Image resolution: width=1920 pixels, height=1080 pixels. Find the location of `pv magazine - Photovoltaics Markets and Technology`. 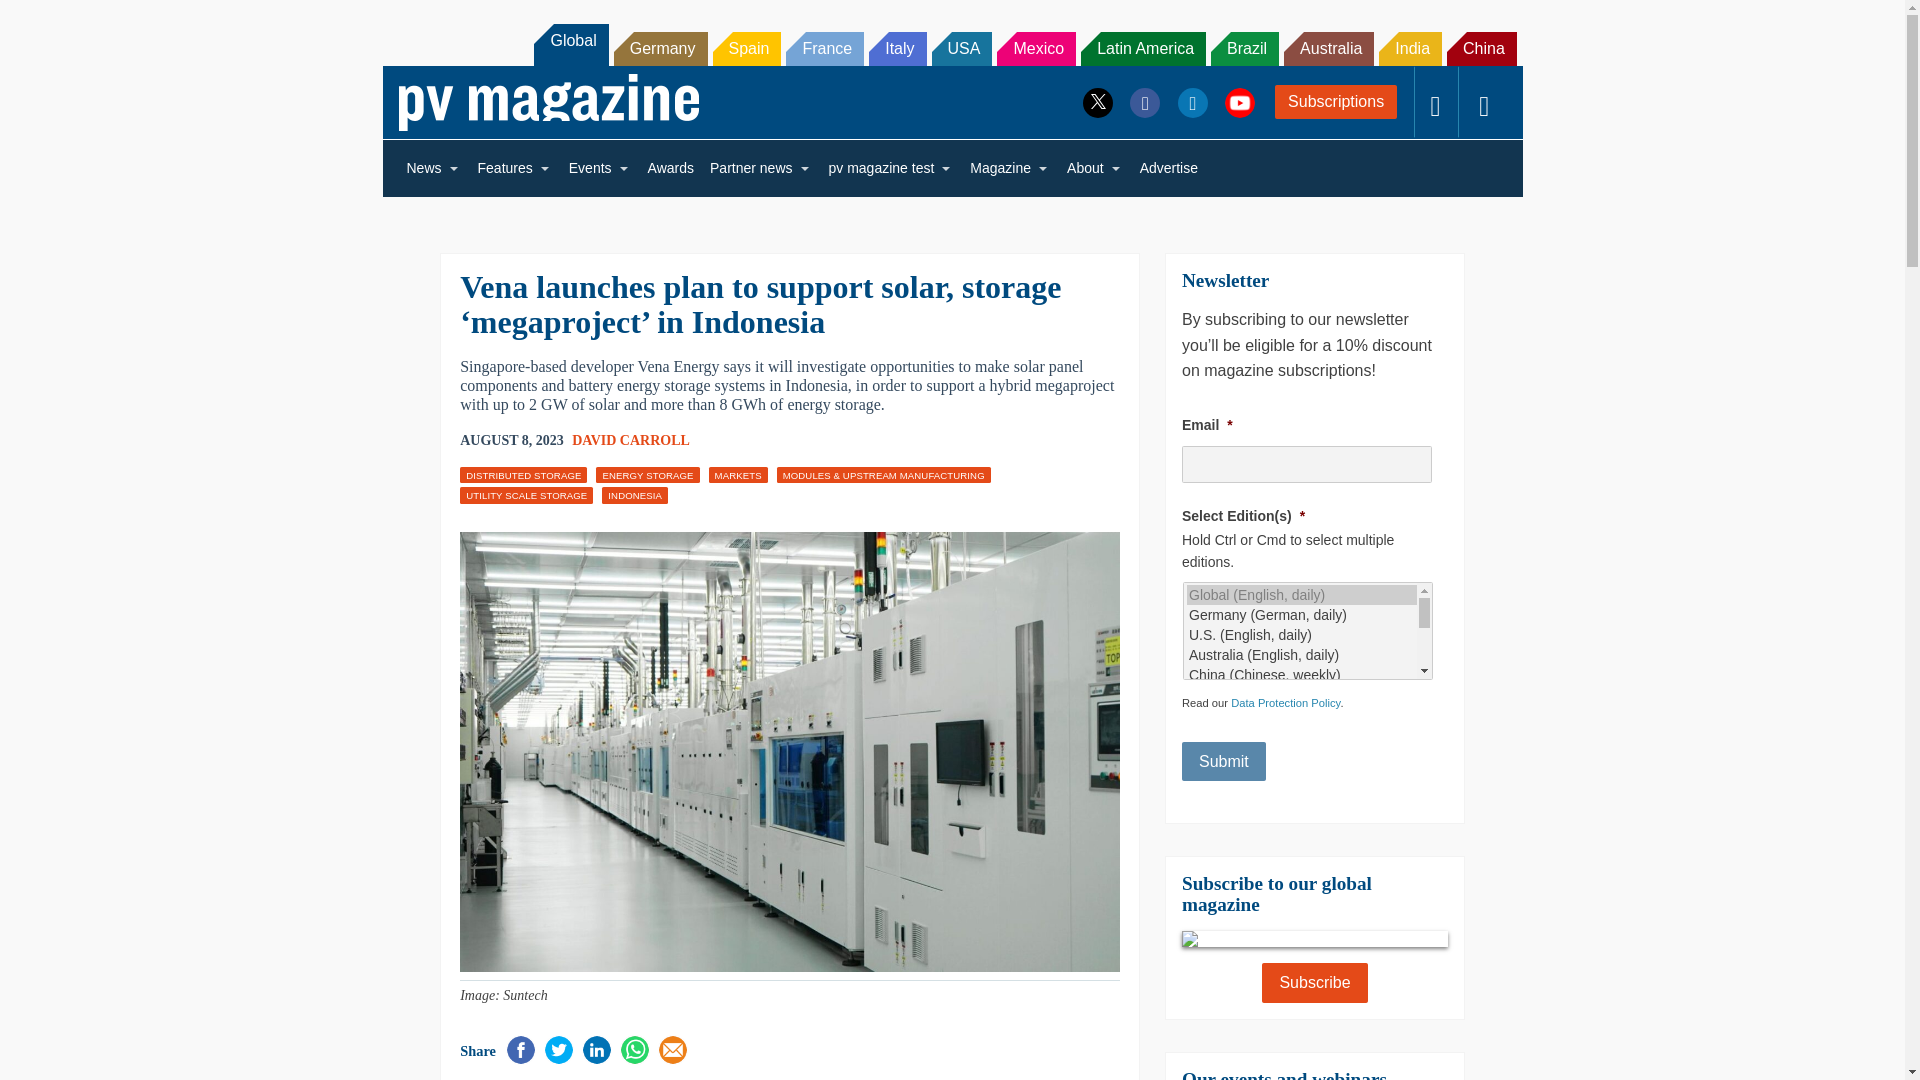

pv magazine - Photovoltaics Markets and Technology is located at coordinates (548, 102).